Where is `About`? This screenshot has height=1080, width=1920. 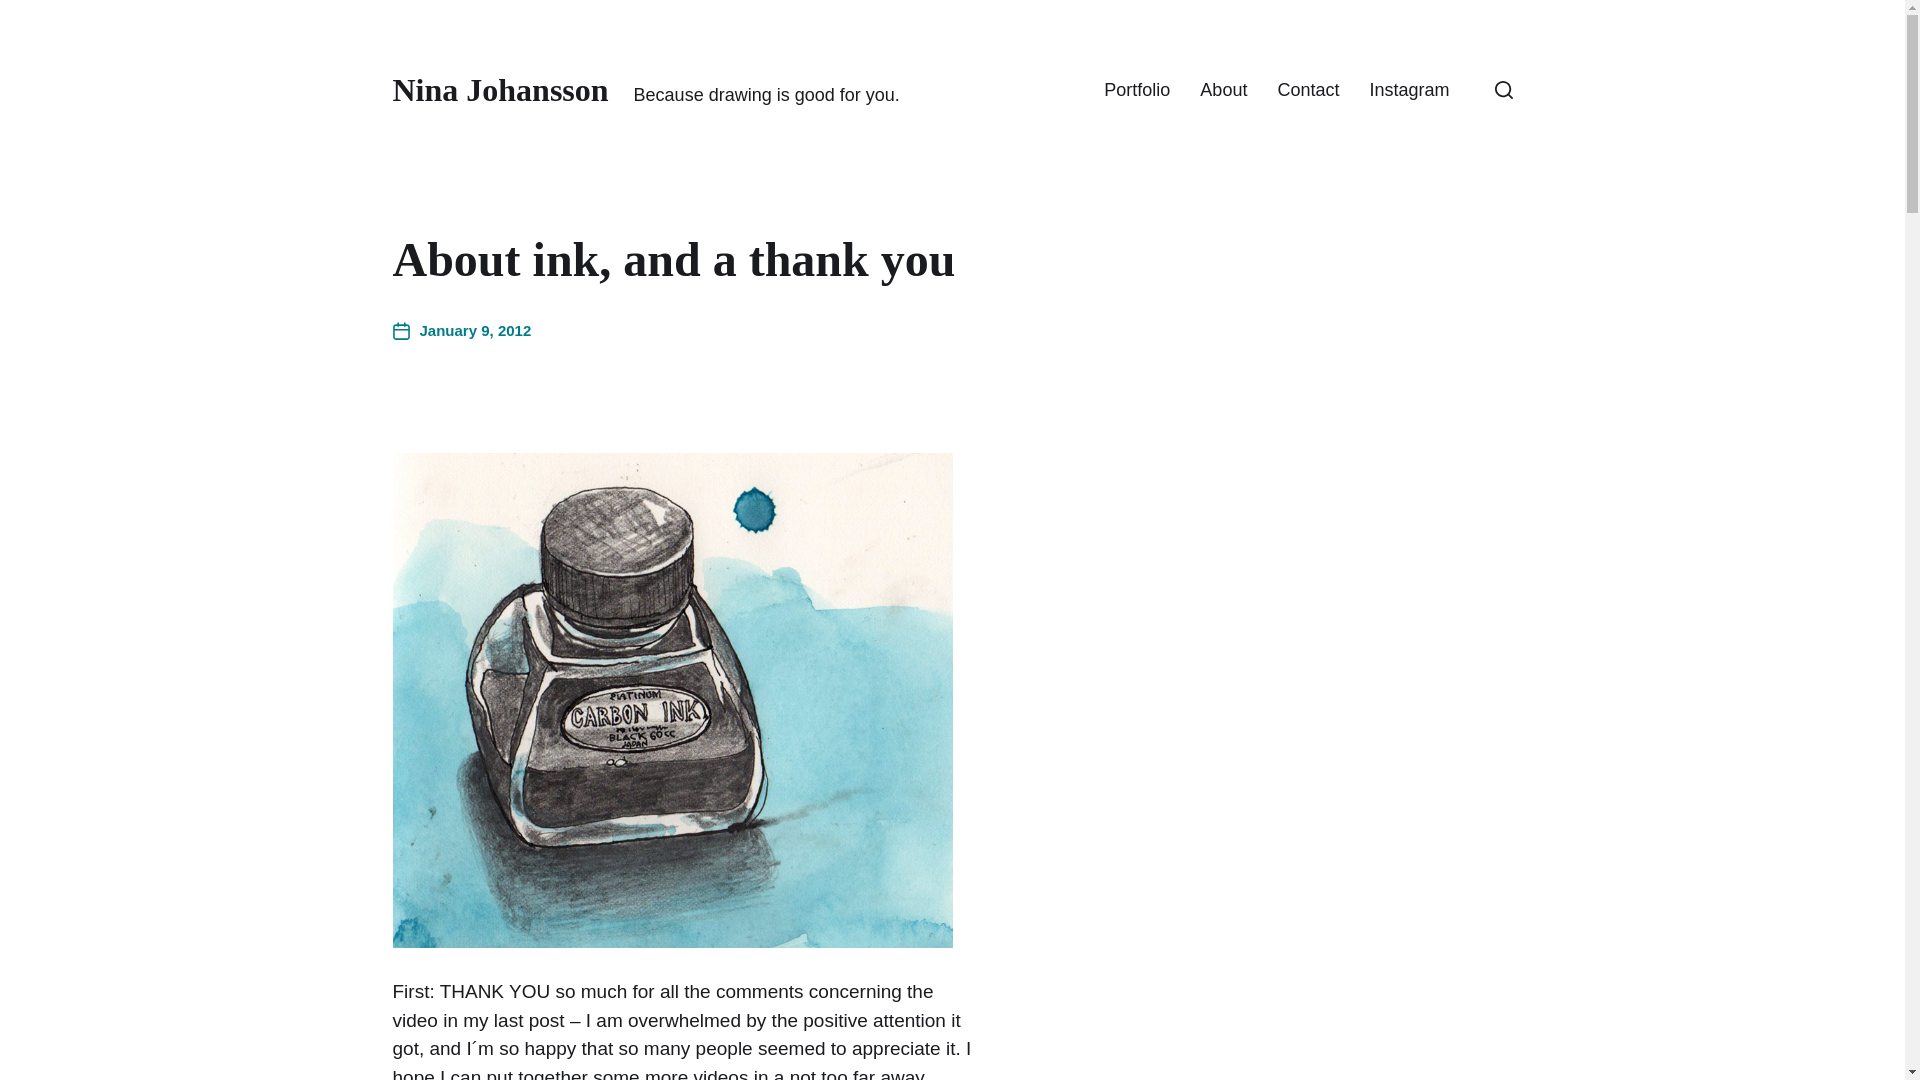
About is located at coordinates (1223, 90).